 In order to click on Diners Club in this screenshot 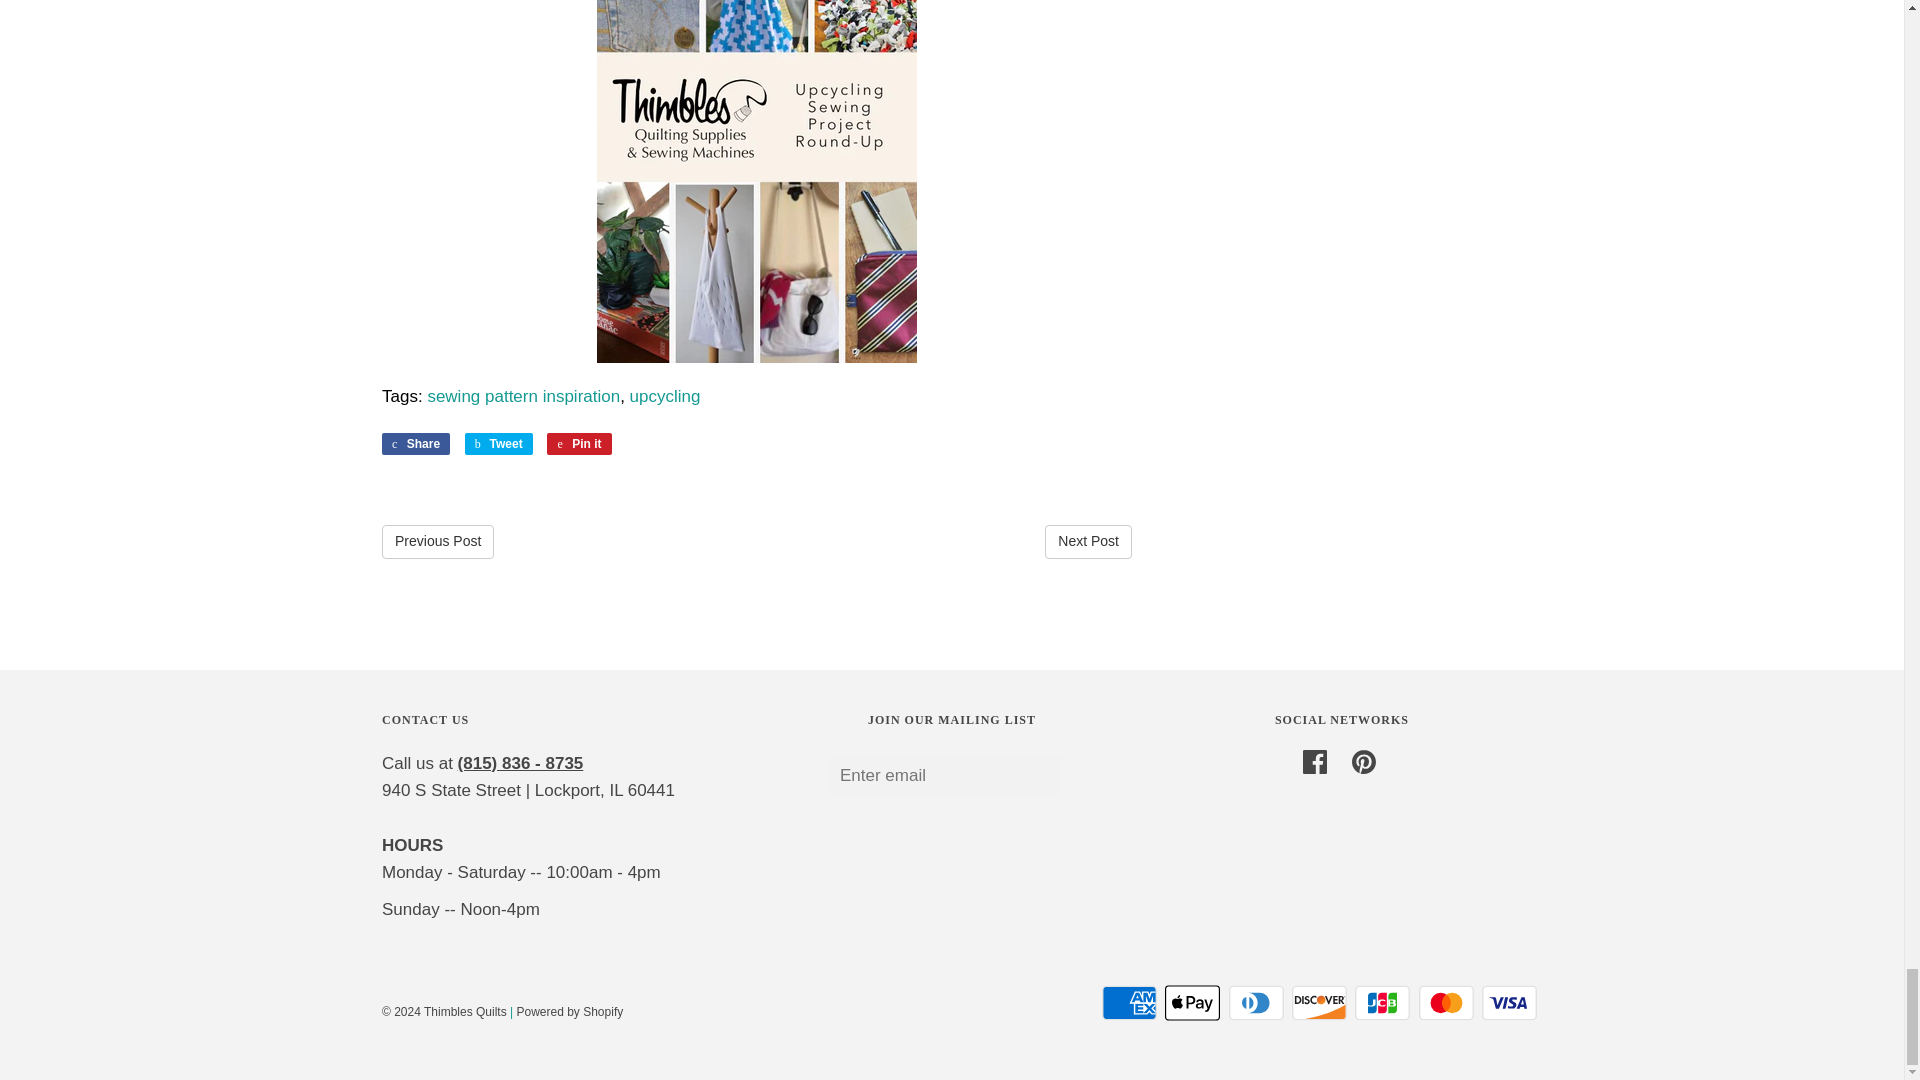, I will do `click(1256, 1002)`.